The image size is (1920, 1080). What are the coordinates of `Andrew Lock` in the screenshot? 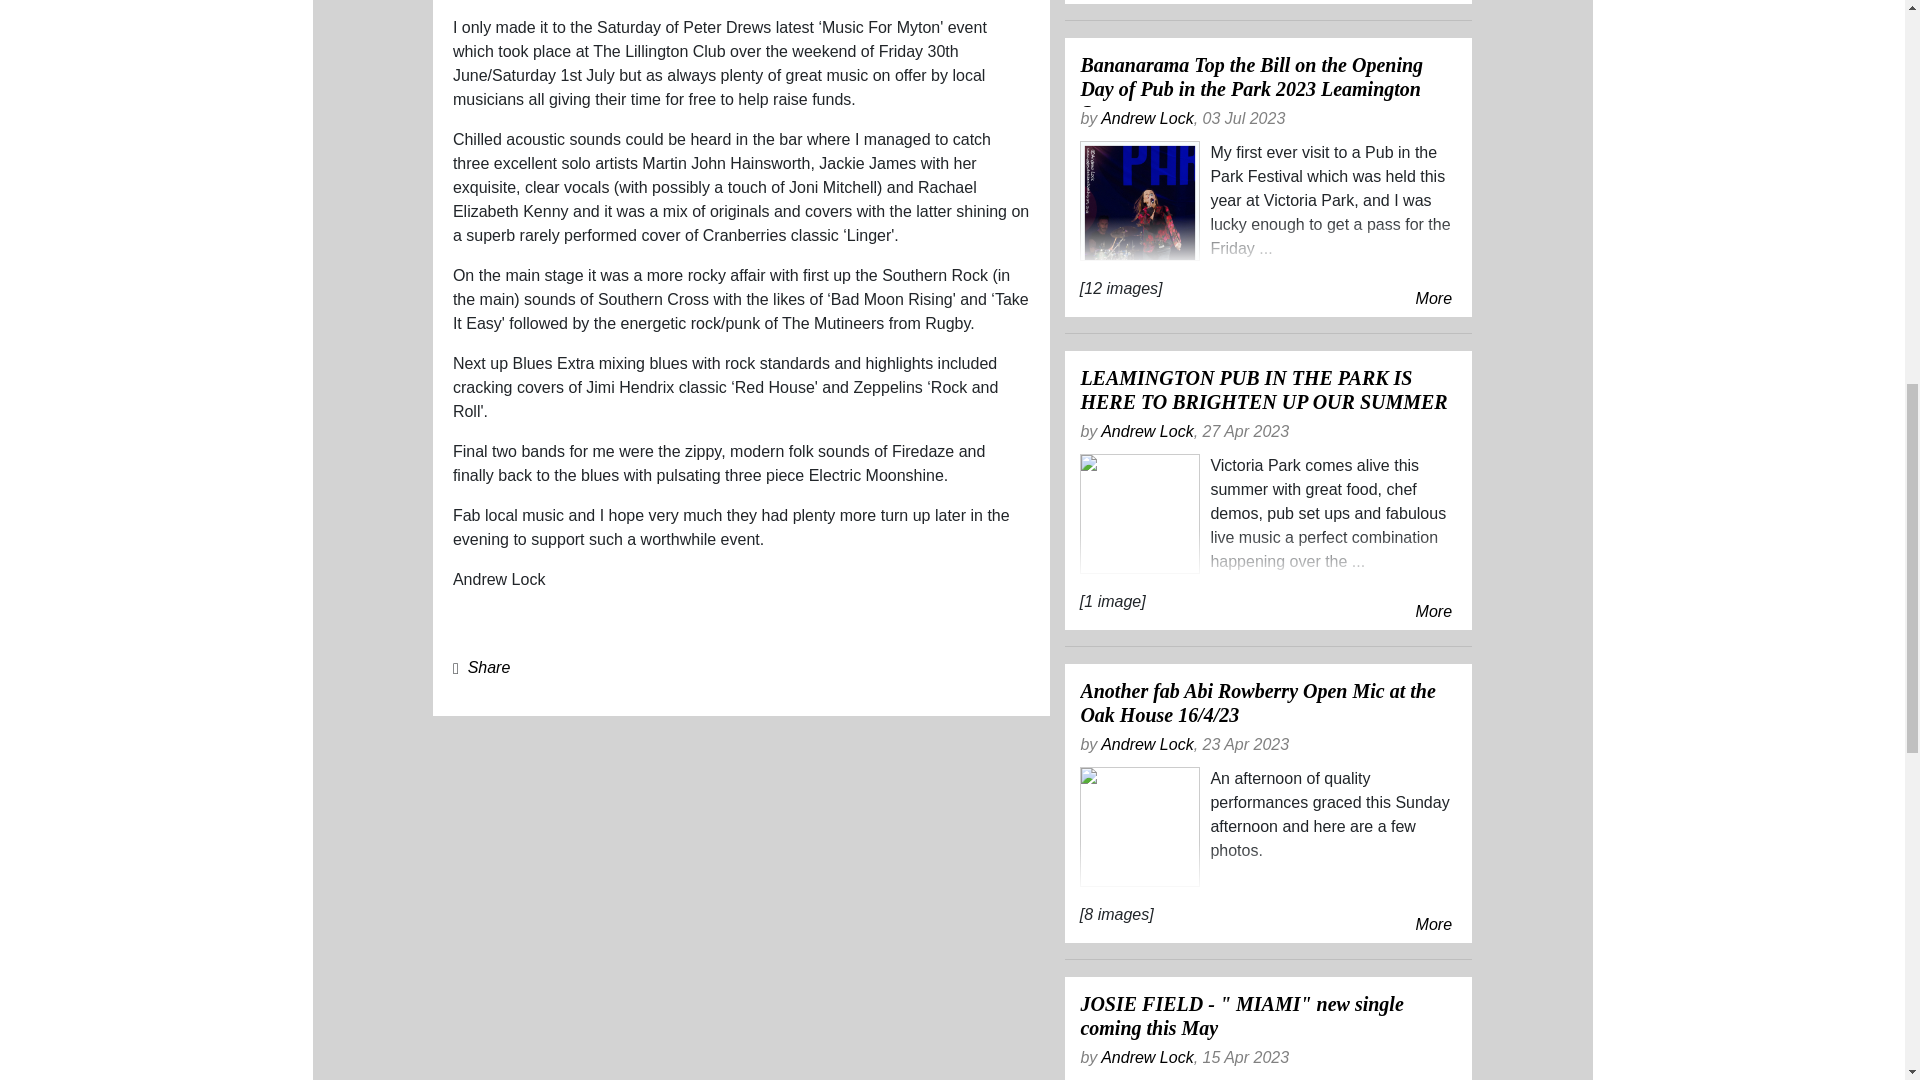 It's located at (1147, 744).